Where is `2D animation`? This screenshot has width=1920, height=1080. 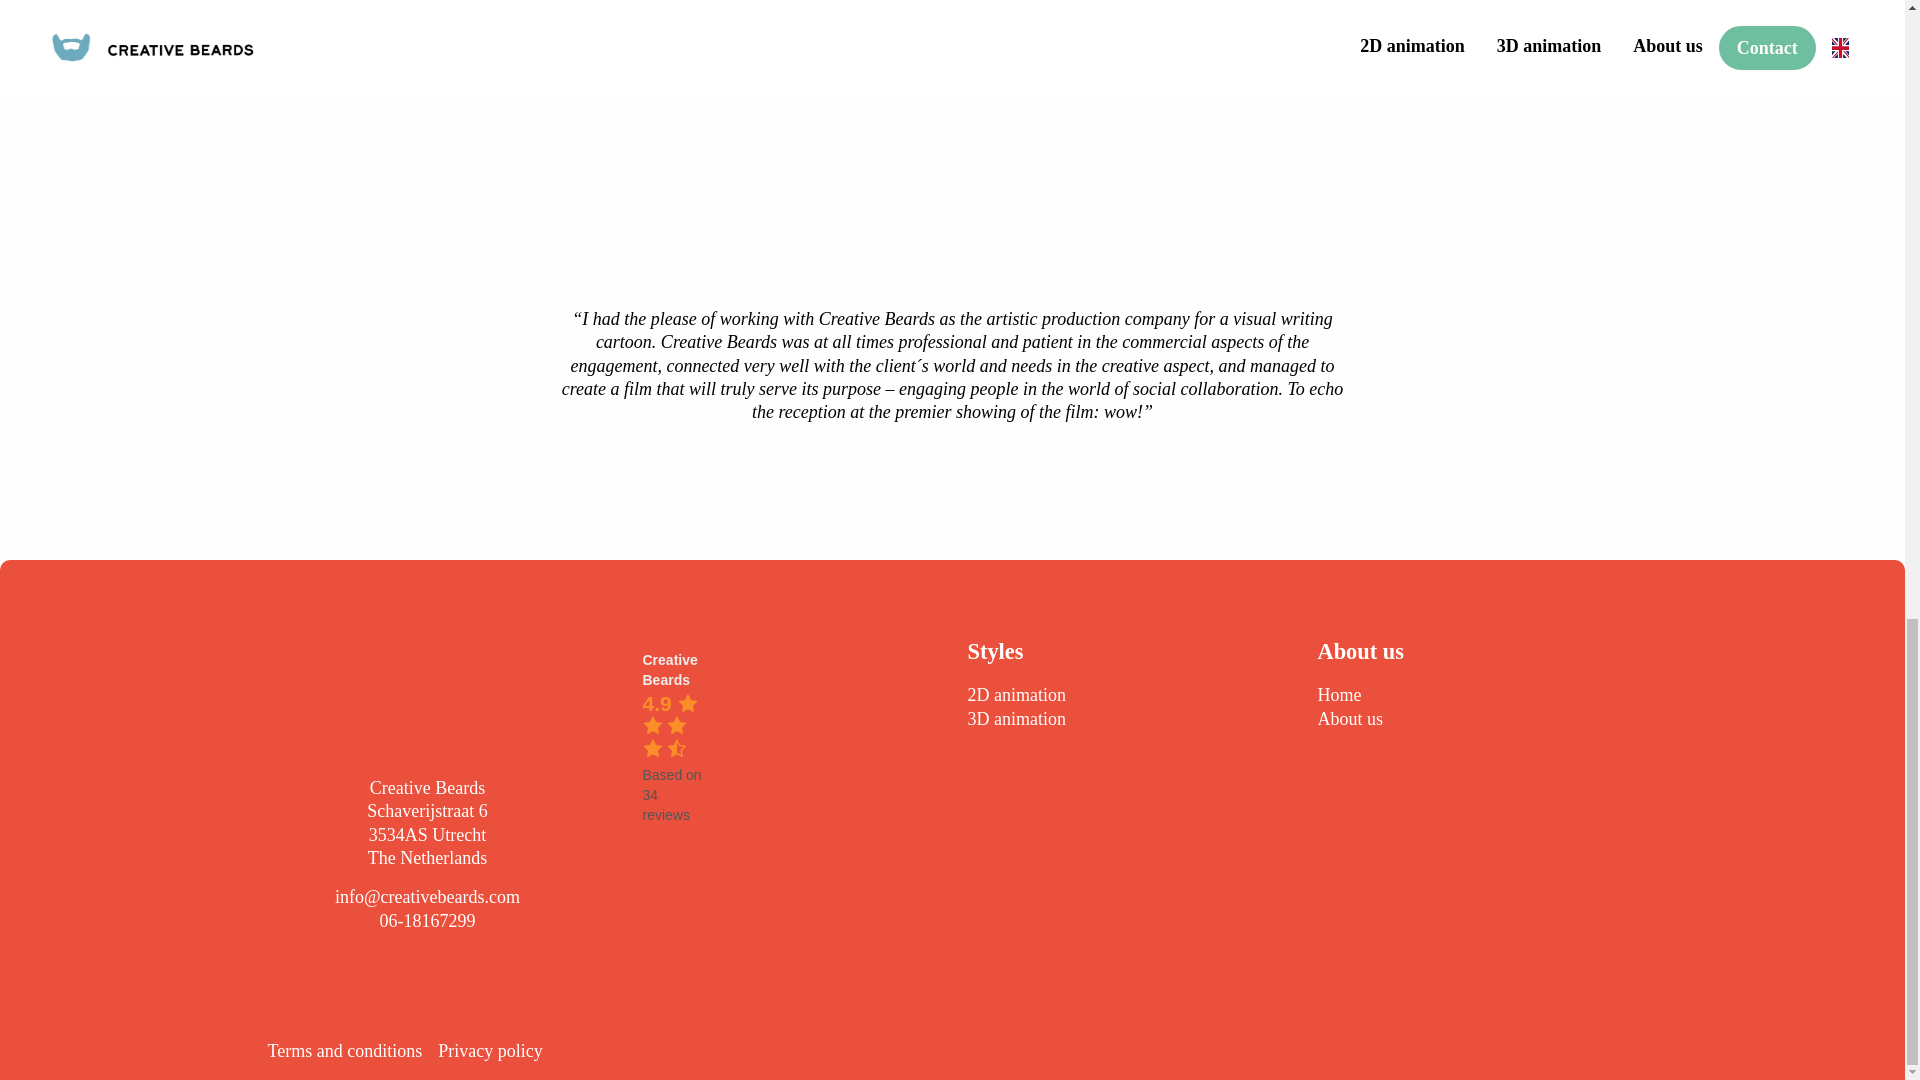 2D animation is located at coordinates (1016, 695).